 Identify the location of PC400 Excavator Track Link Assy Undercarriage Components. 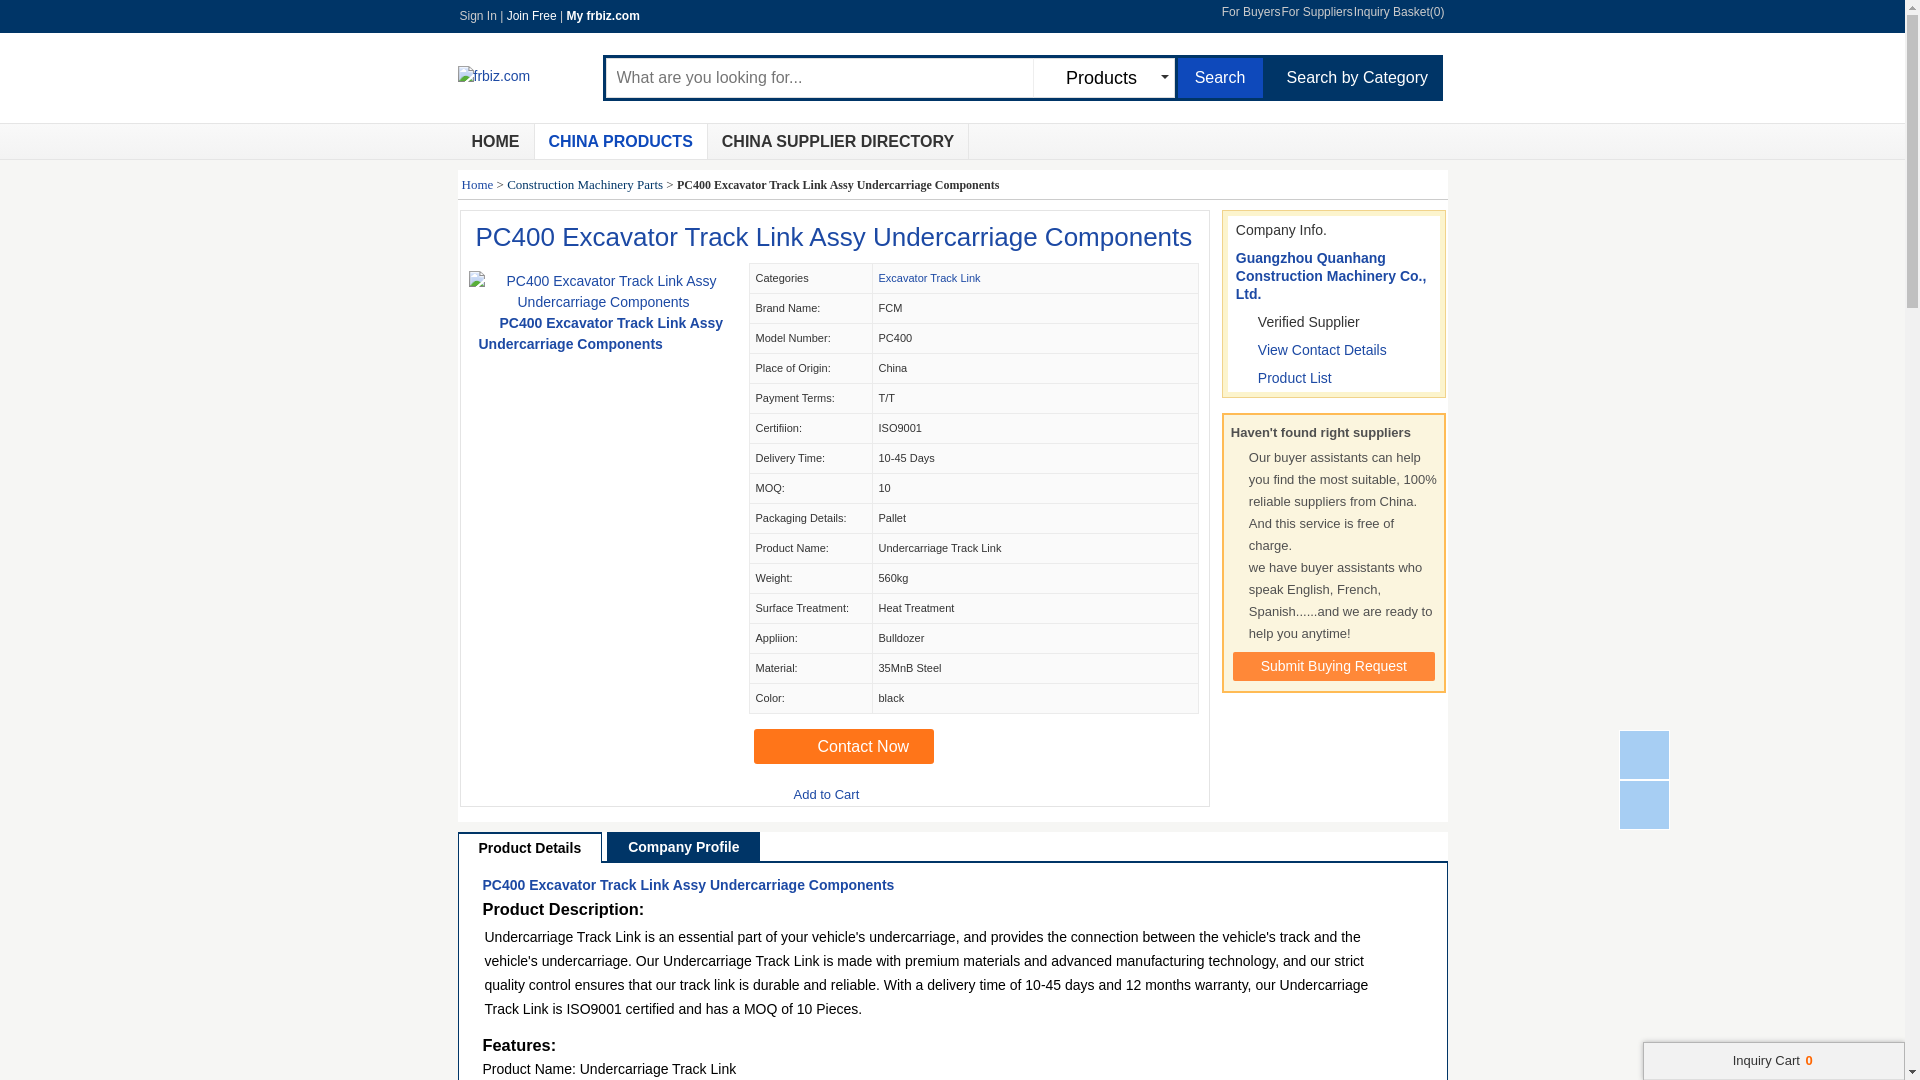
(688, 884).